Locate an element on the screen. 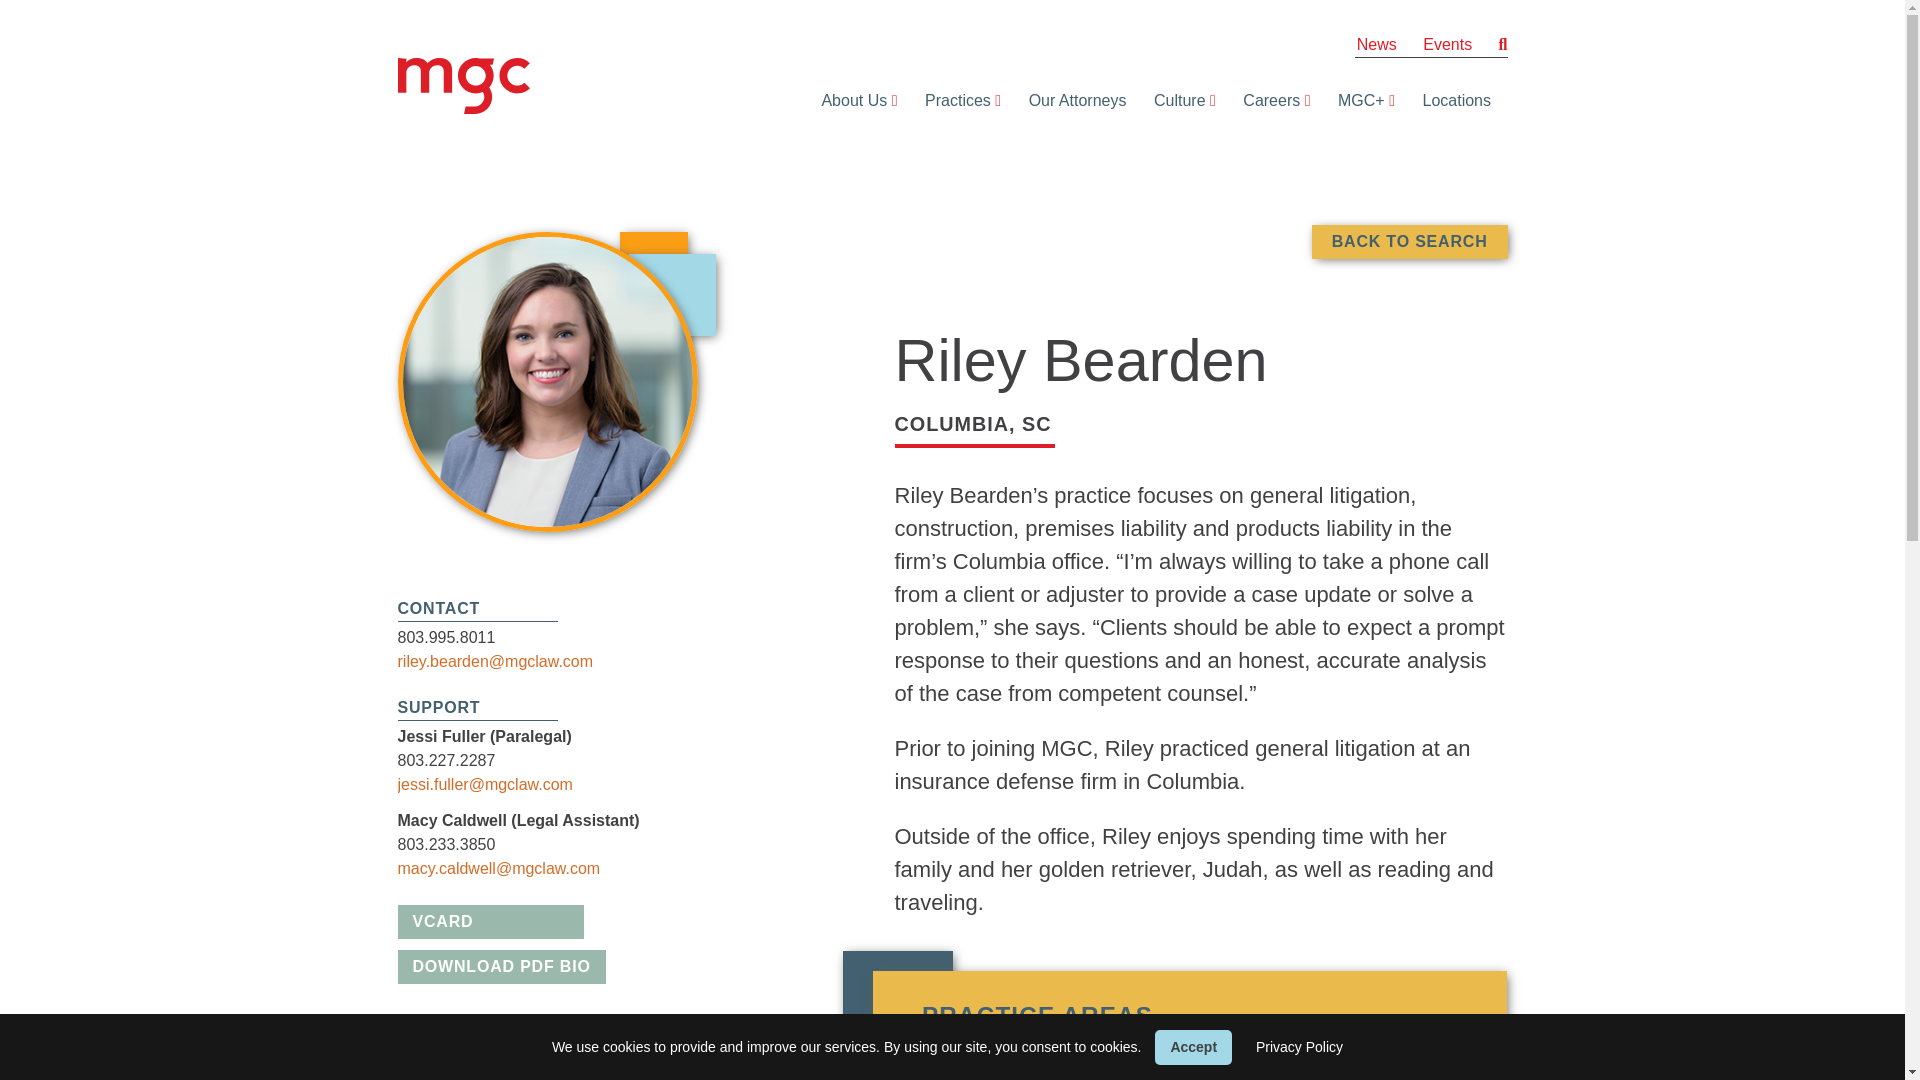 This screenshot has width=1920, height=1080. Careers is located at coordinates (1266, 100).